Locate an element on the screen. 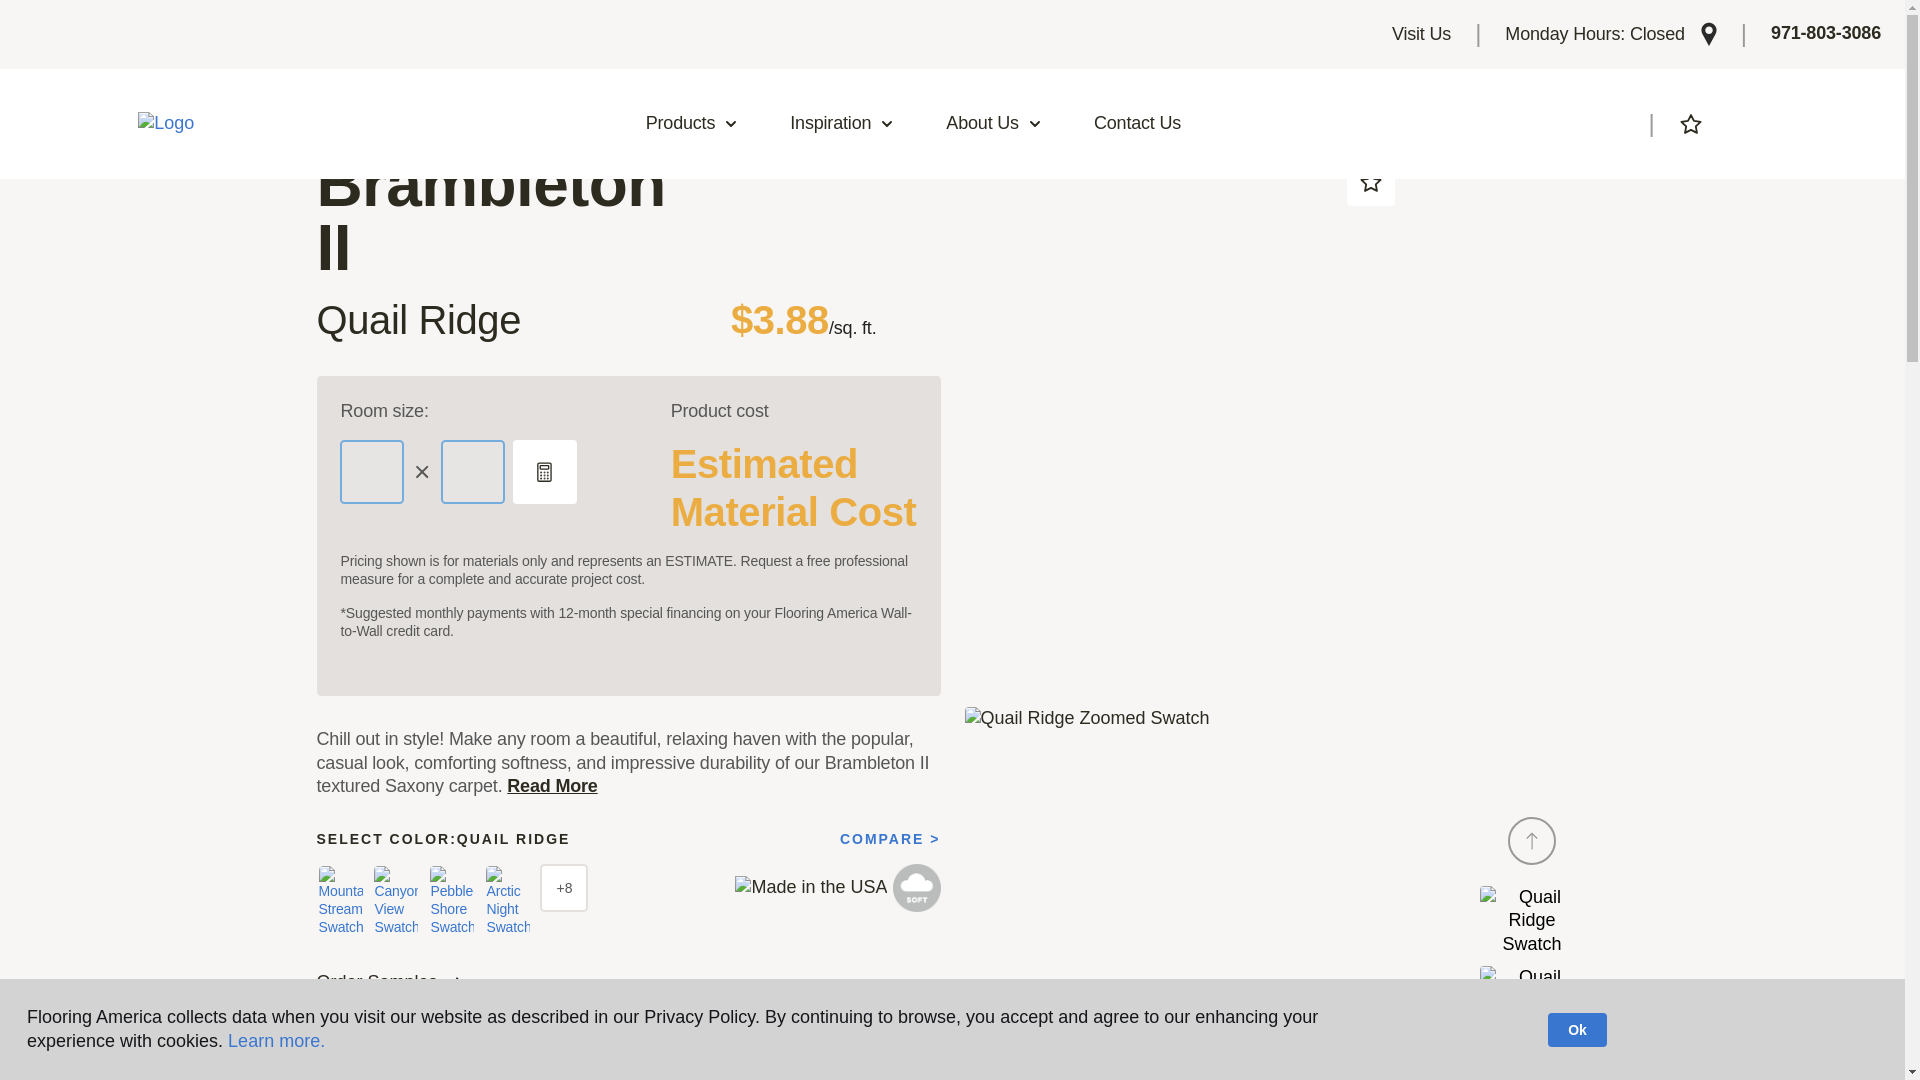 The height and width of the screenshot is (1080, 1920). Arctic Night is located at coordinates (507, 901).